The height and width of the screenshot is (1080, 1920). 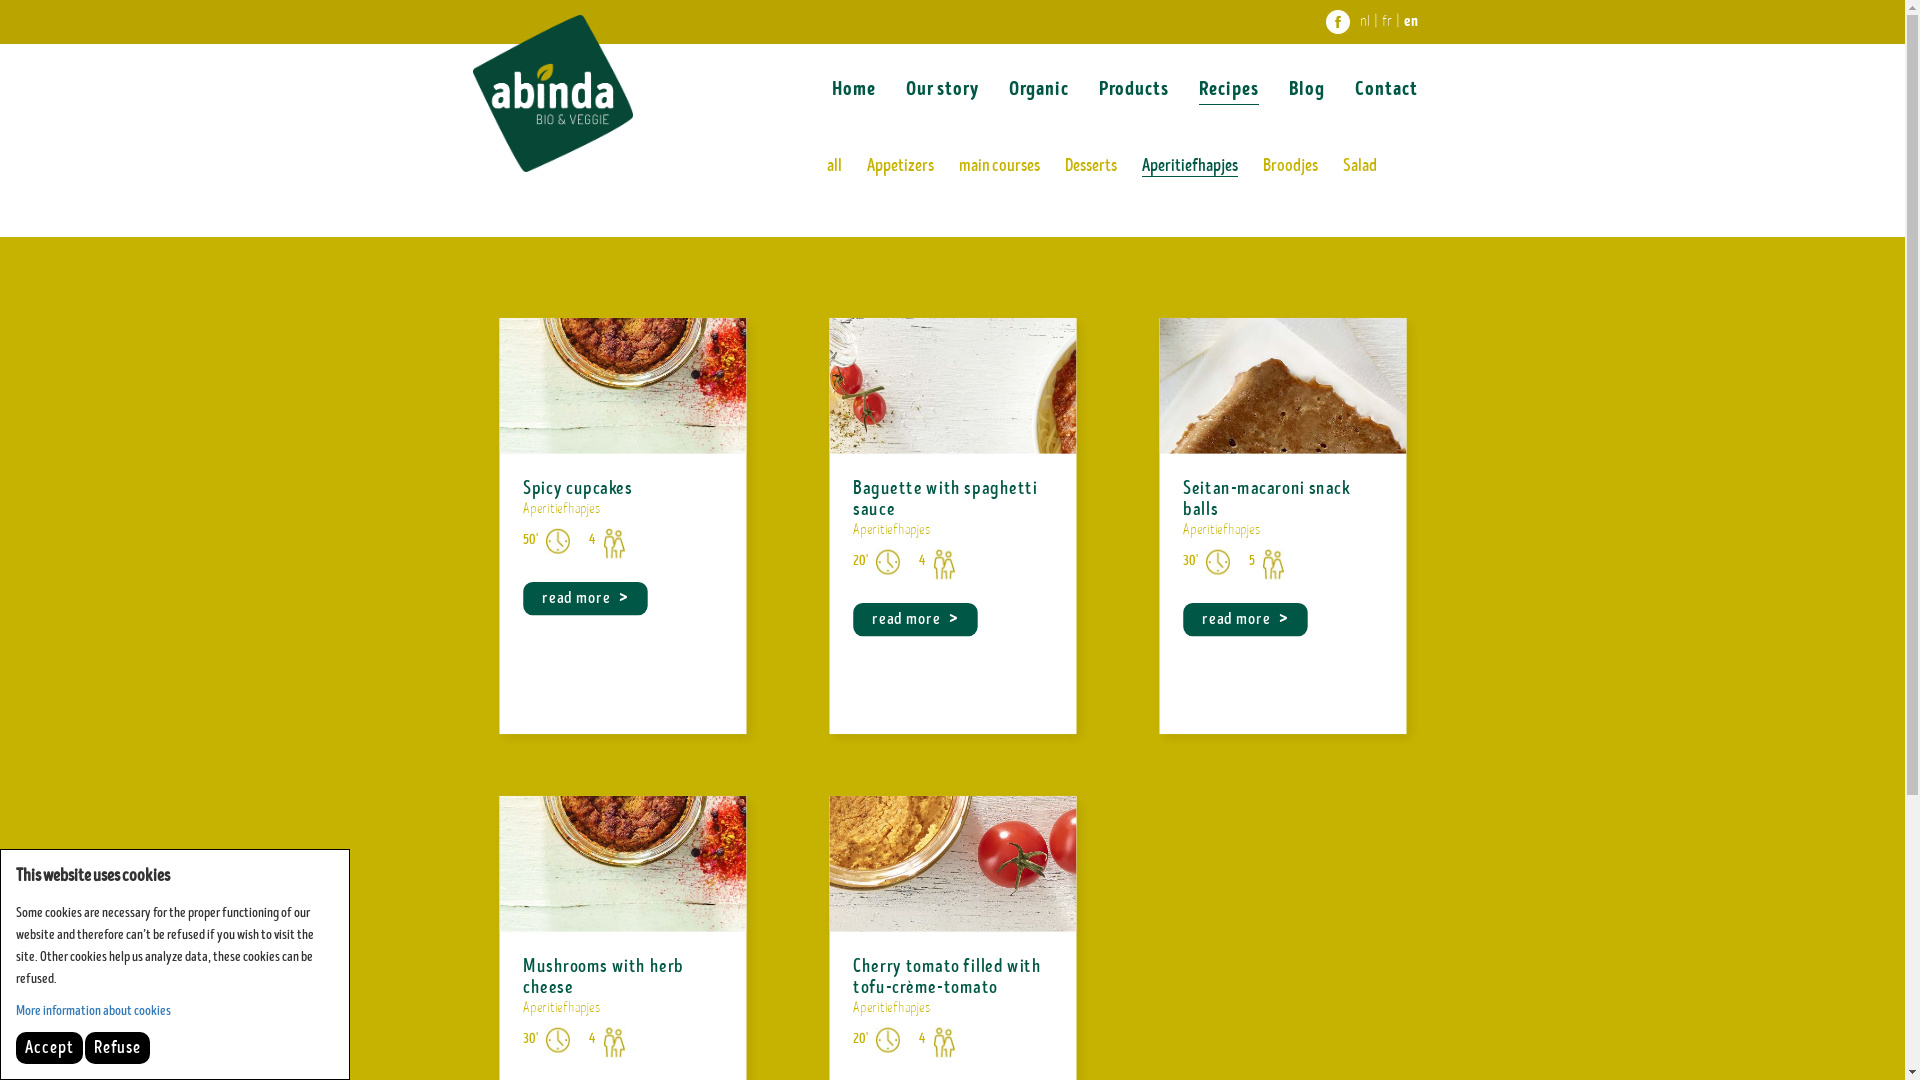 I want to click on More information about cookies, so click(x=94, y=1010).